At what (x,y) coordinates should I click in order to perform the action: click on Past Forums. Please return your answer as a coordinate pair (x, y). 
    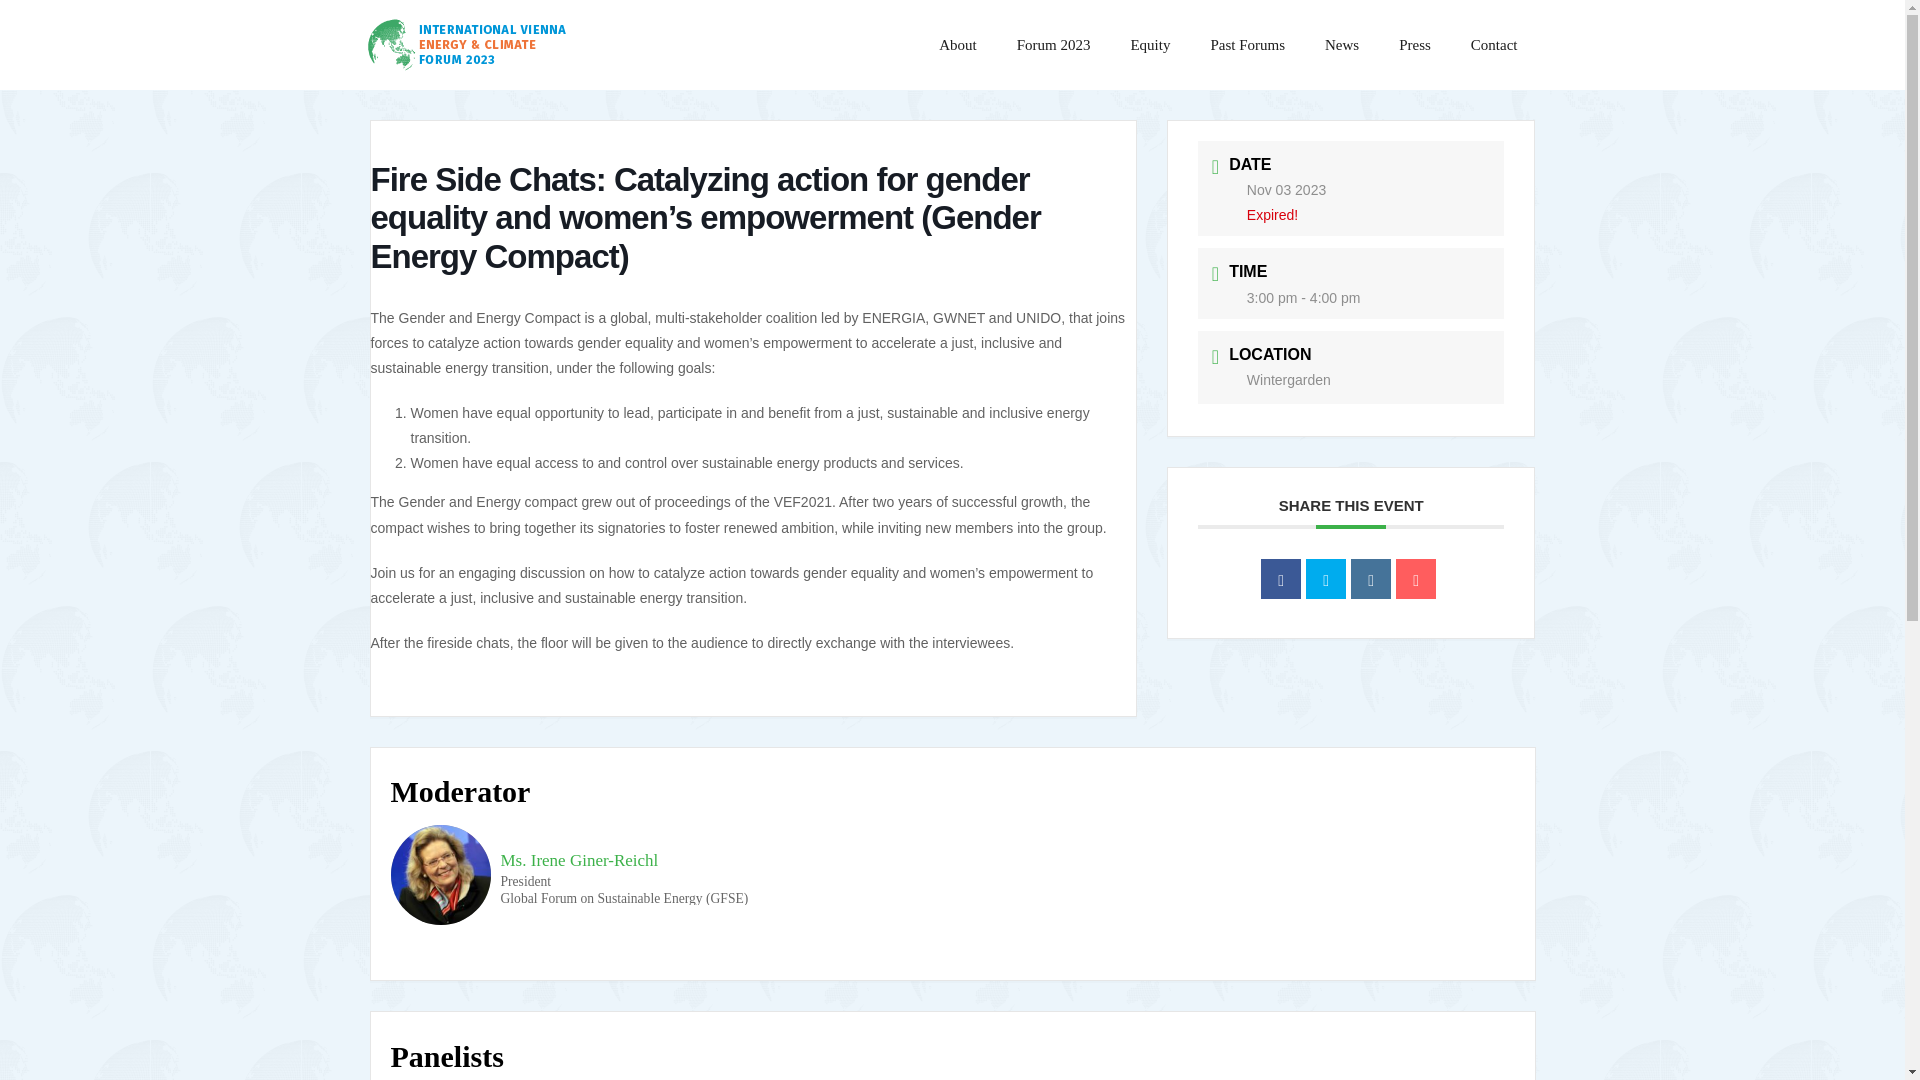
    Looking at the image, I should click on (1248, 44).